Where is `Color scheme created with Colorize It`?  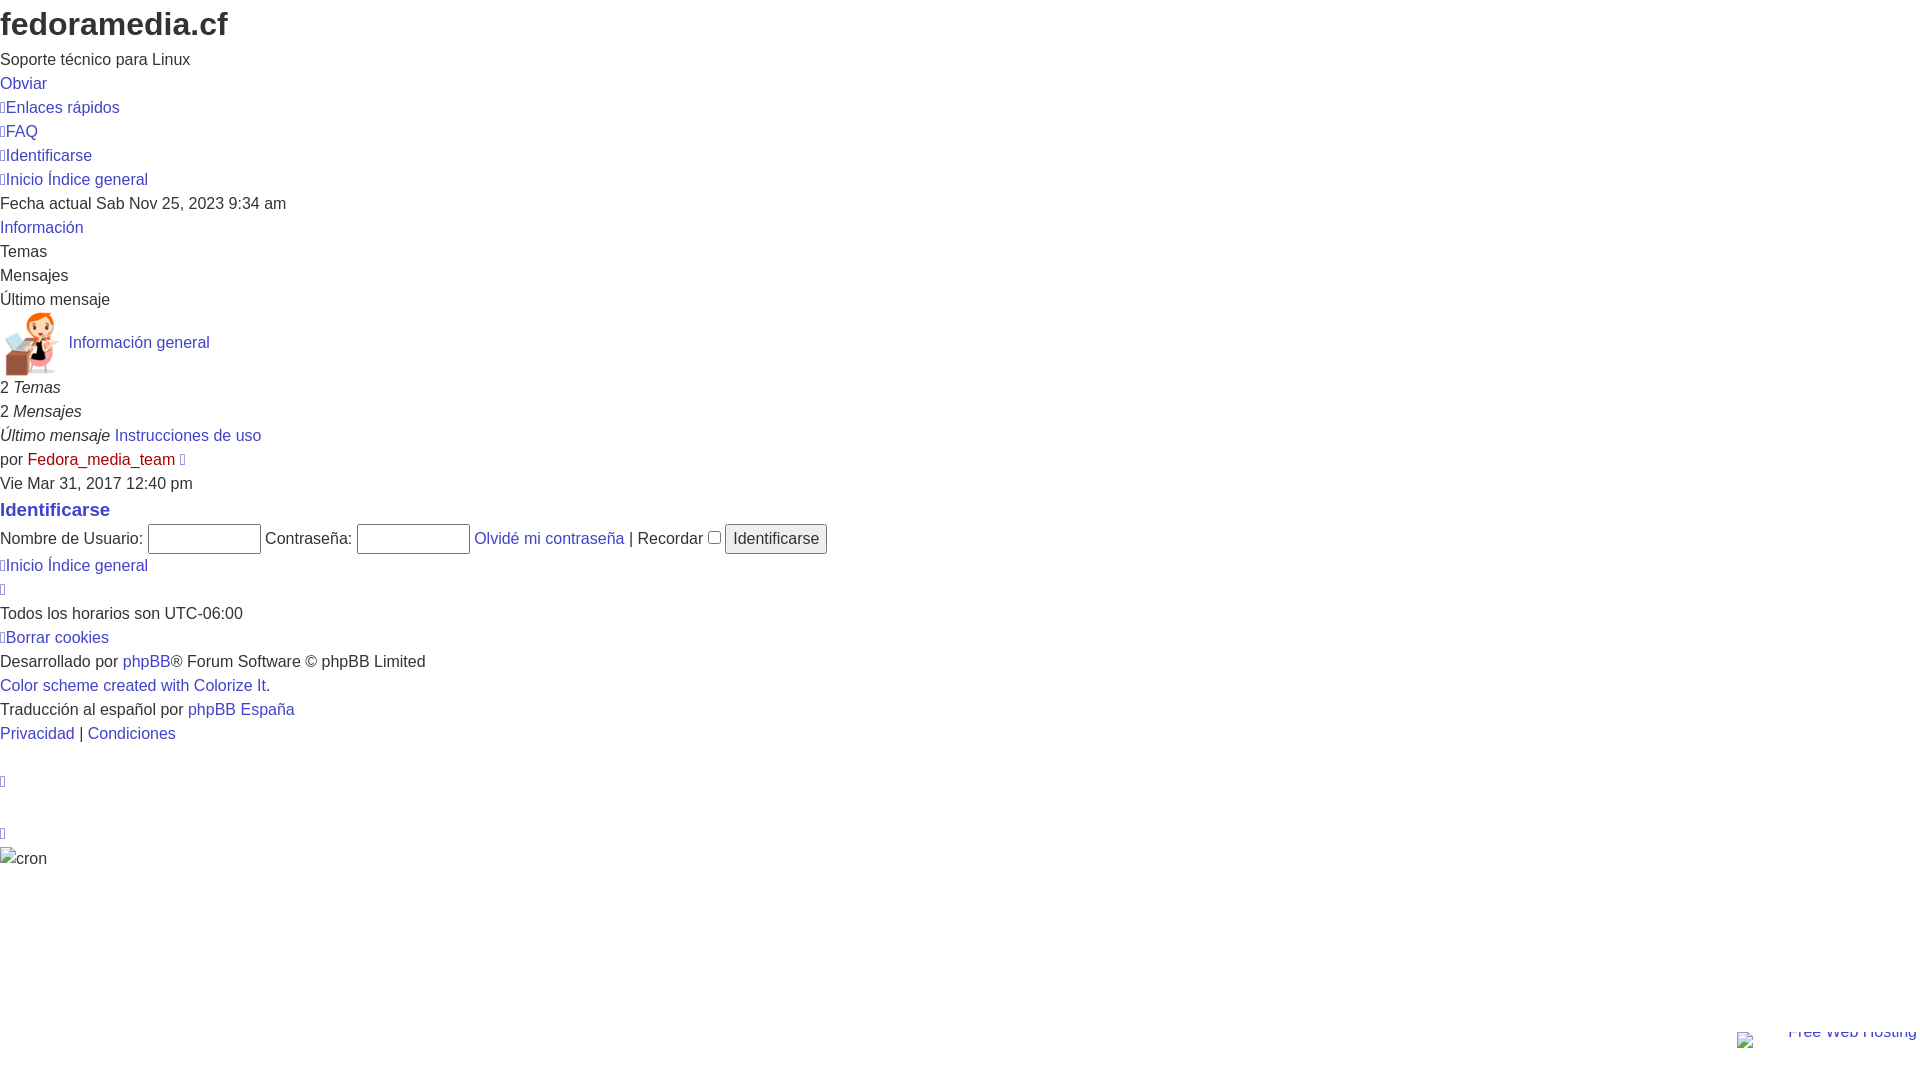
Color scheme created with Colorize It is located at coordinates (133, 686).